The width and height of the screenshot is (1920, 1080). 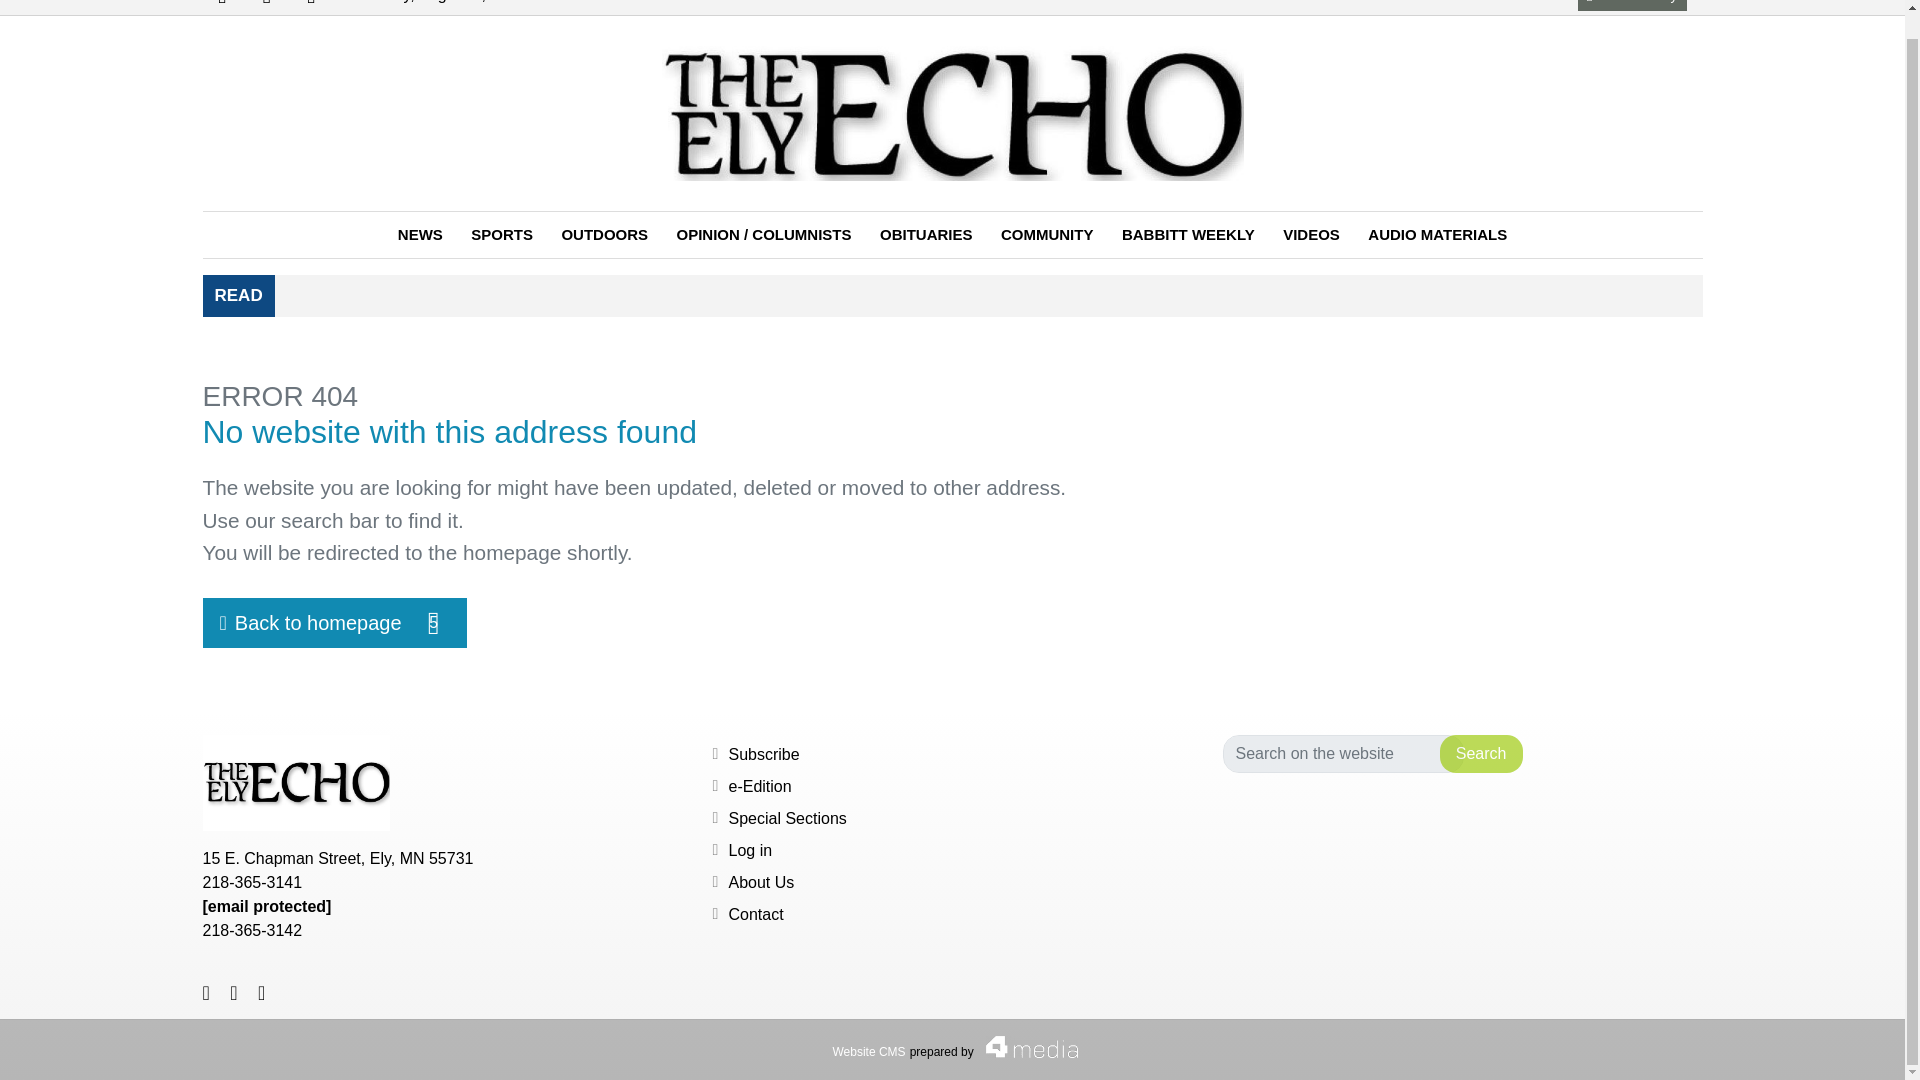 What do you see at coordinates (420, 235) in the screenshot?
I see `Youtube.com` at bounding box center [420, 235].